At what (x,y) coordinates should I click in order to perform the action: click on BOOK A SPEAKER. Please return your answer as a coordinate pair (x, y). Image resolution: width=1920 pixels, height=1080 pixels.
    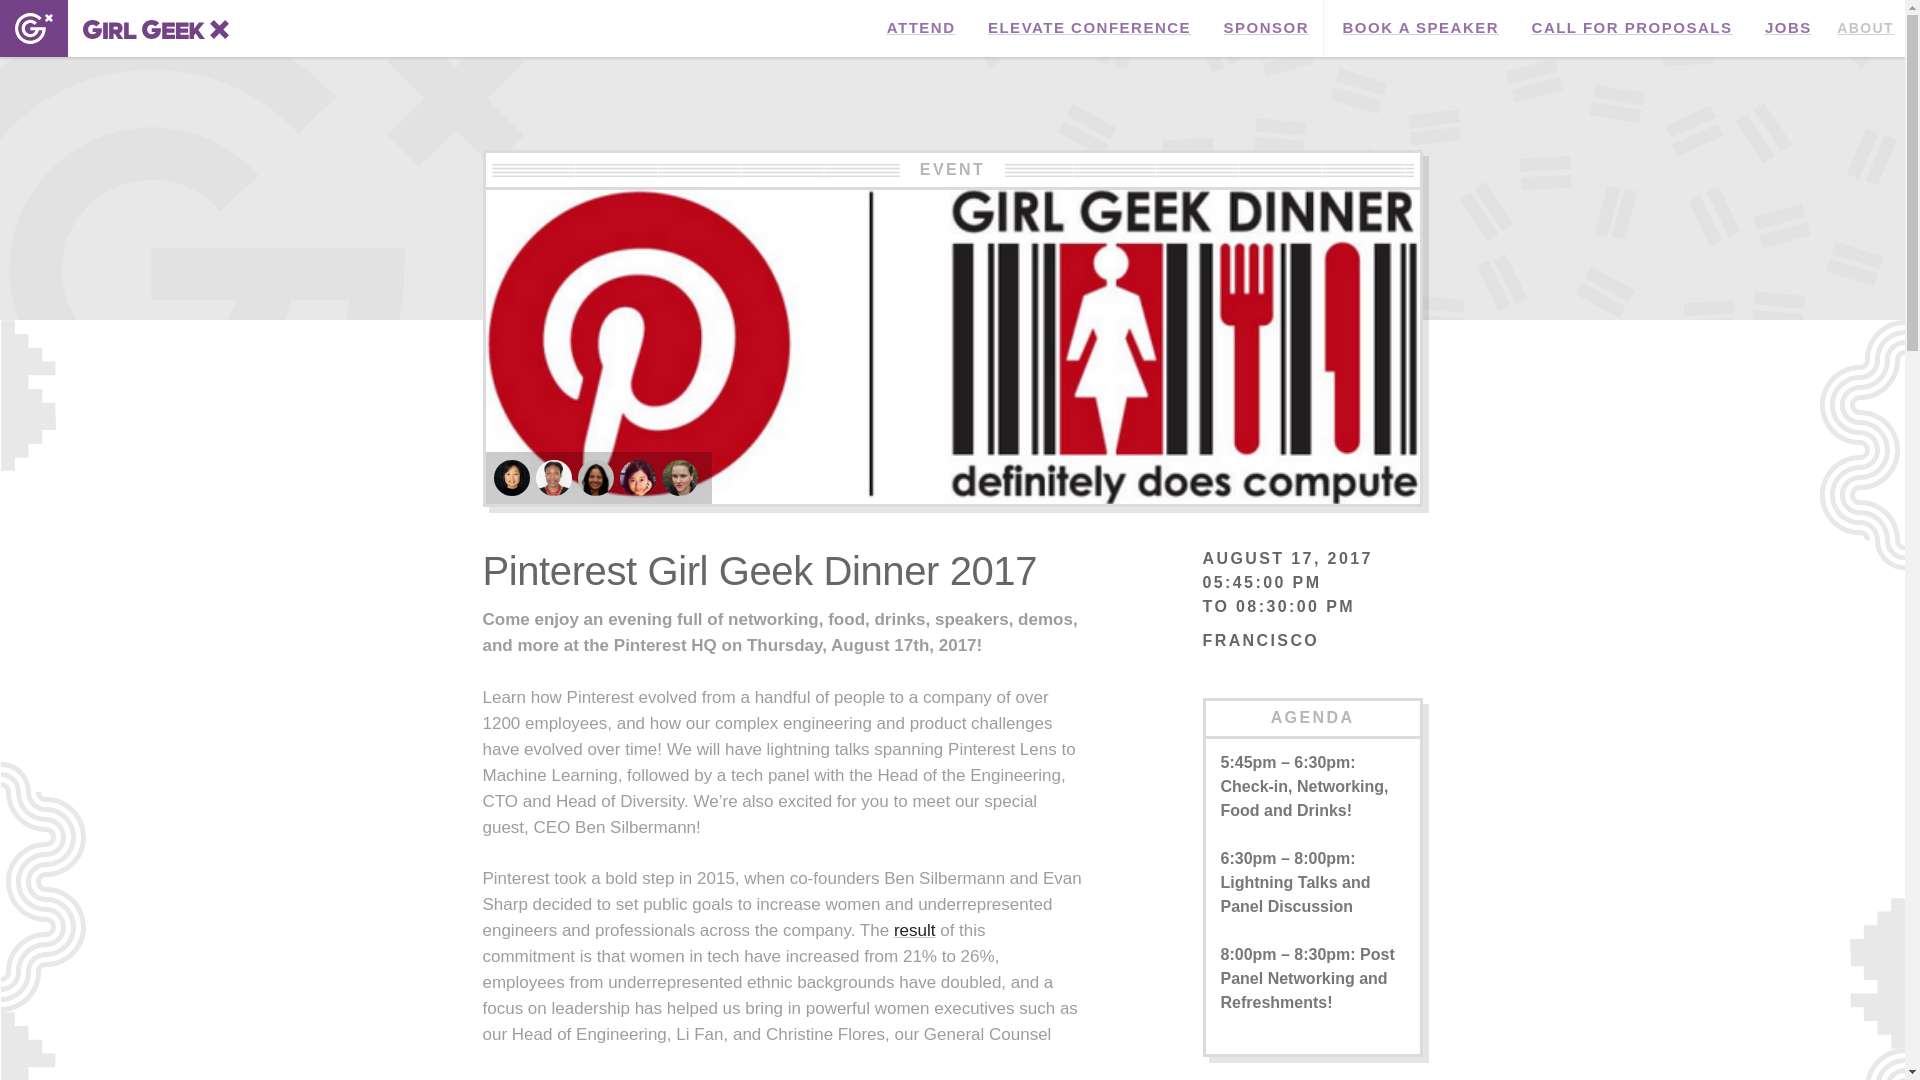
    Looking at the image, I should click on (1421, 28).